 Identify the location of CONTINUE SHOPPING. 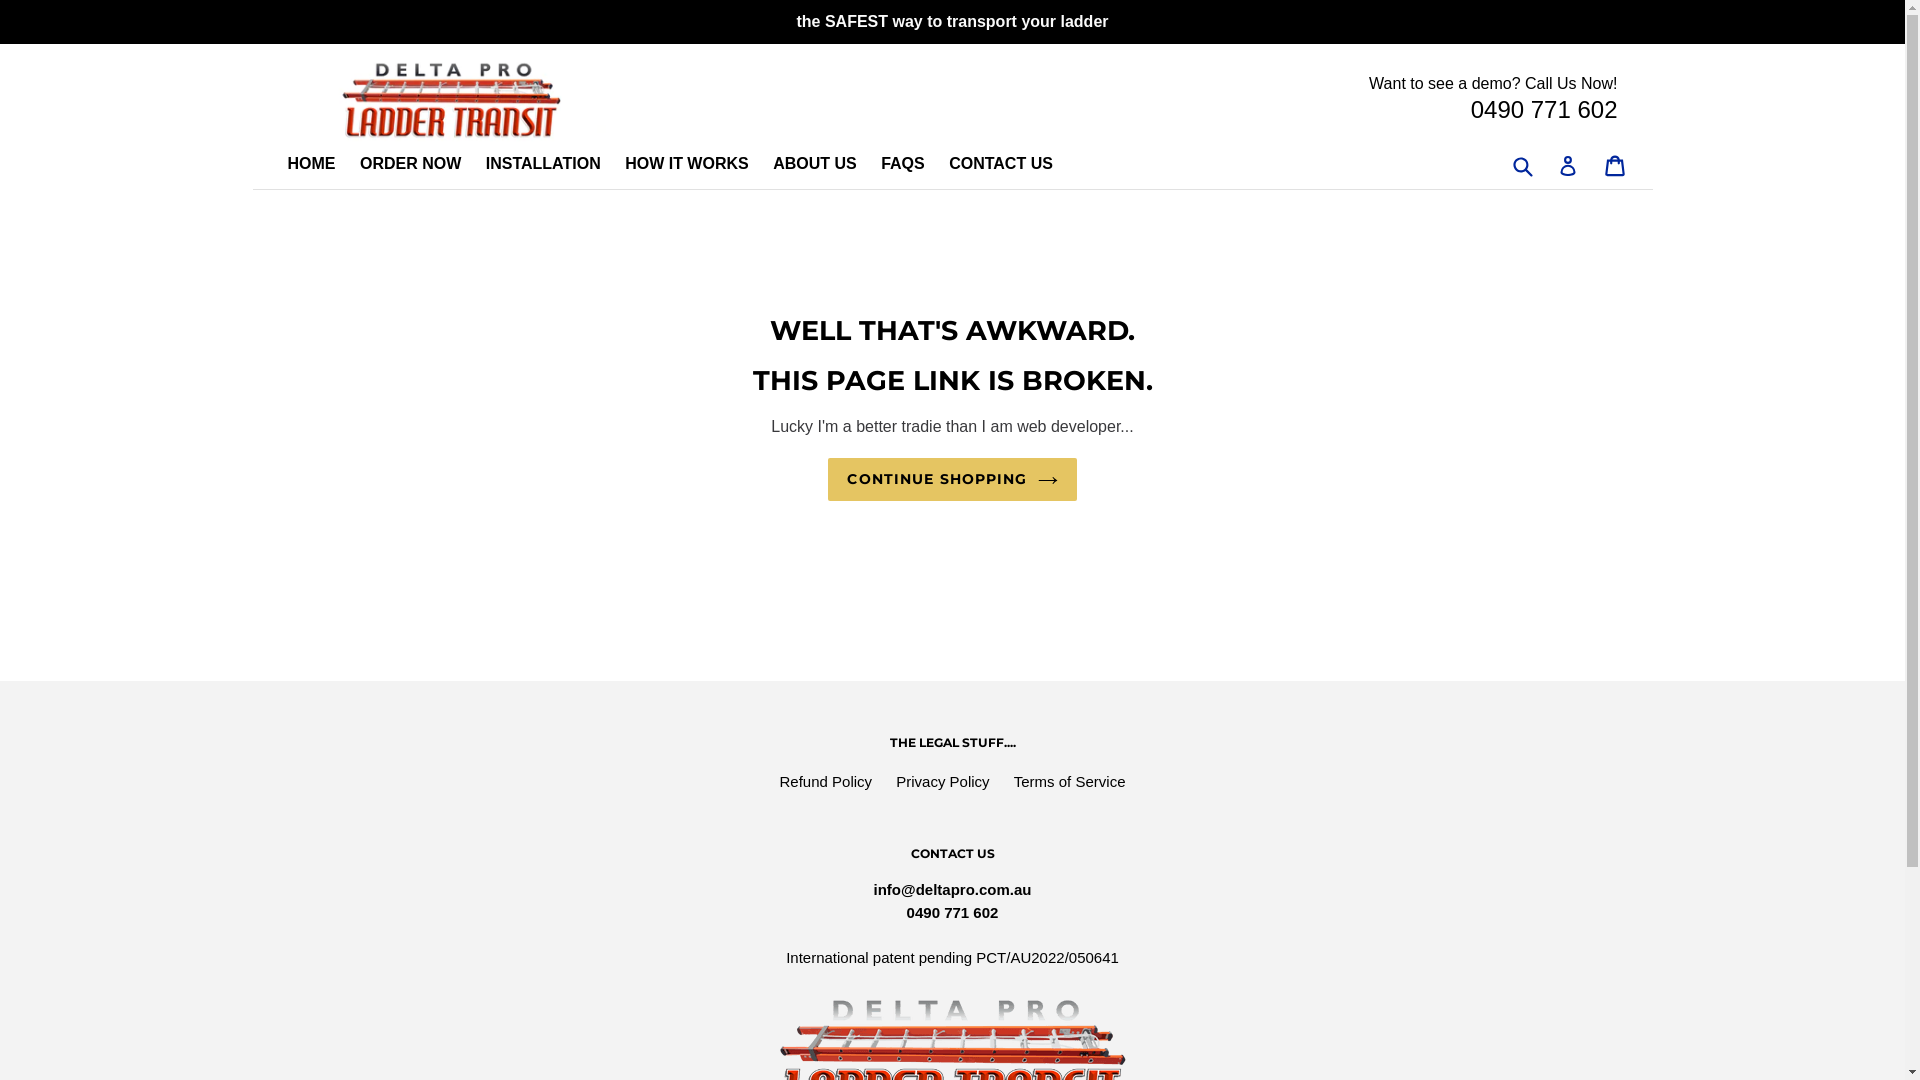
(952, 480).